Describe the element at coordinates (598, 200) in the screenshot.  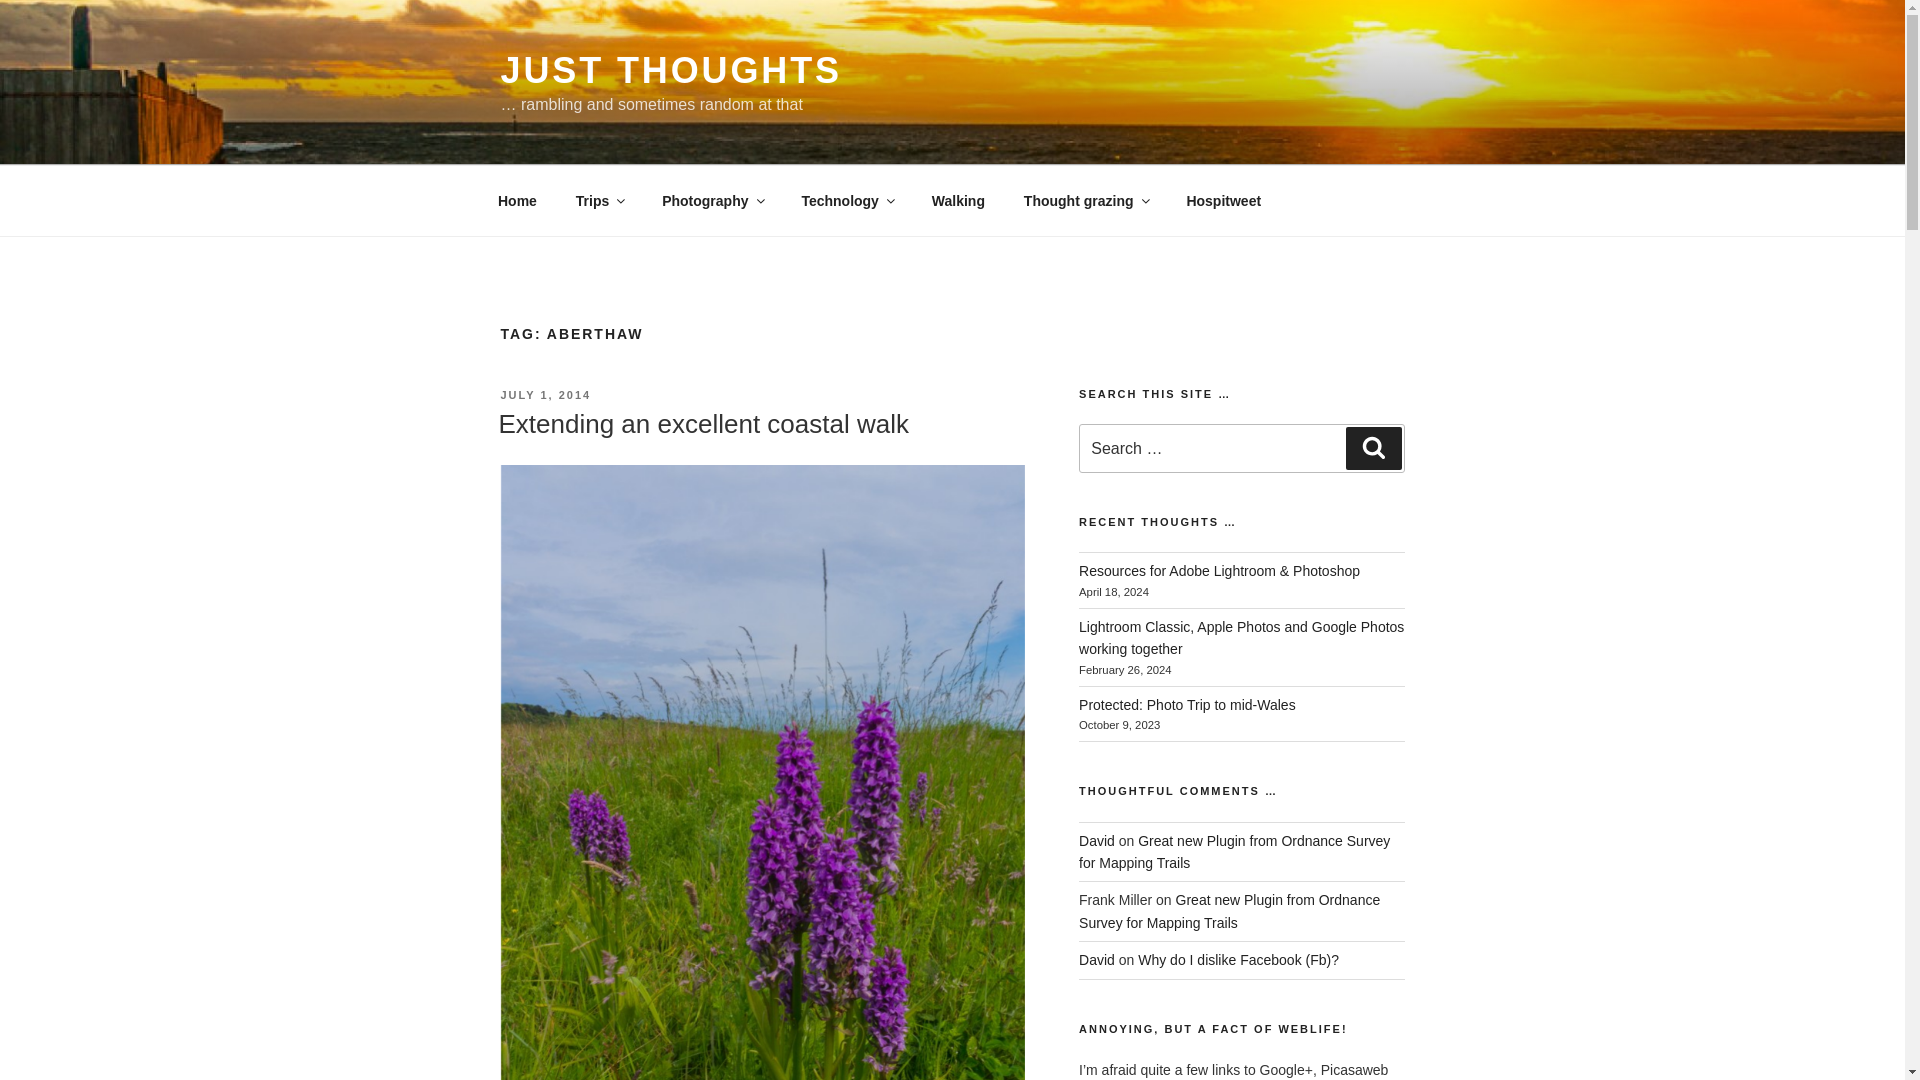
I see `Trips` at that location.